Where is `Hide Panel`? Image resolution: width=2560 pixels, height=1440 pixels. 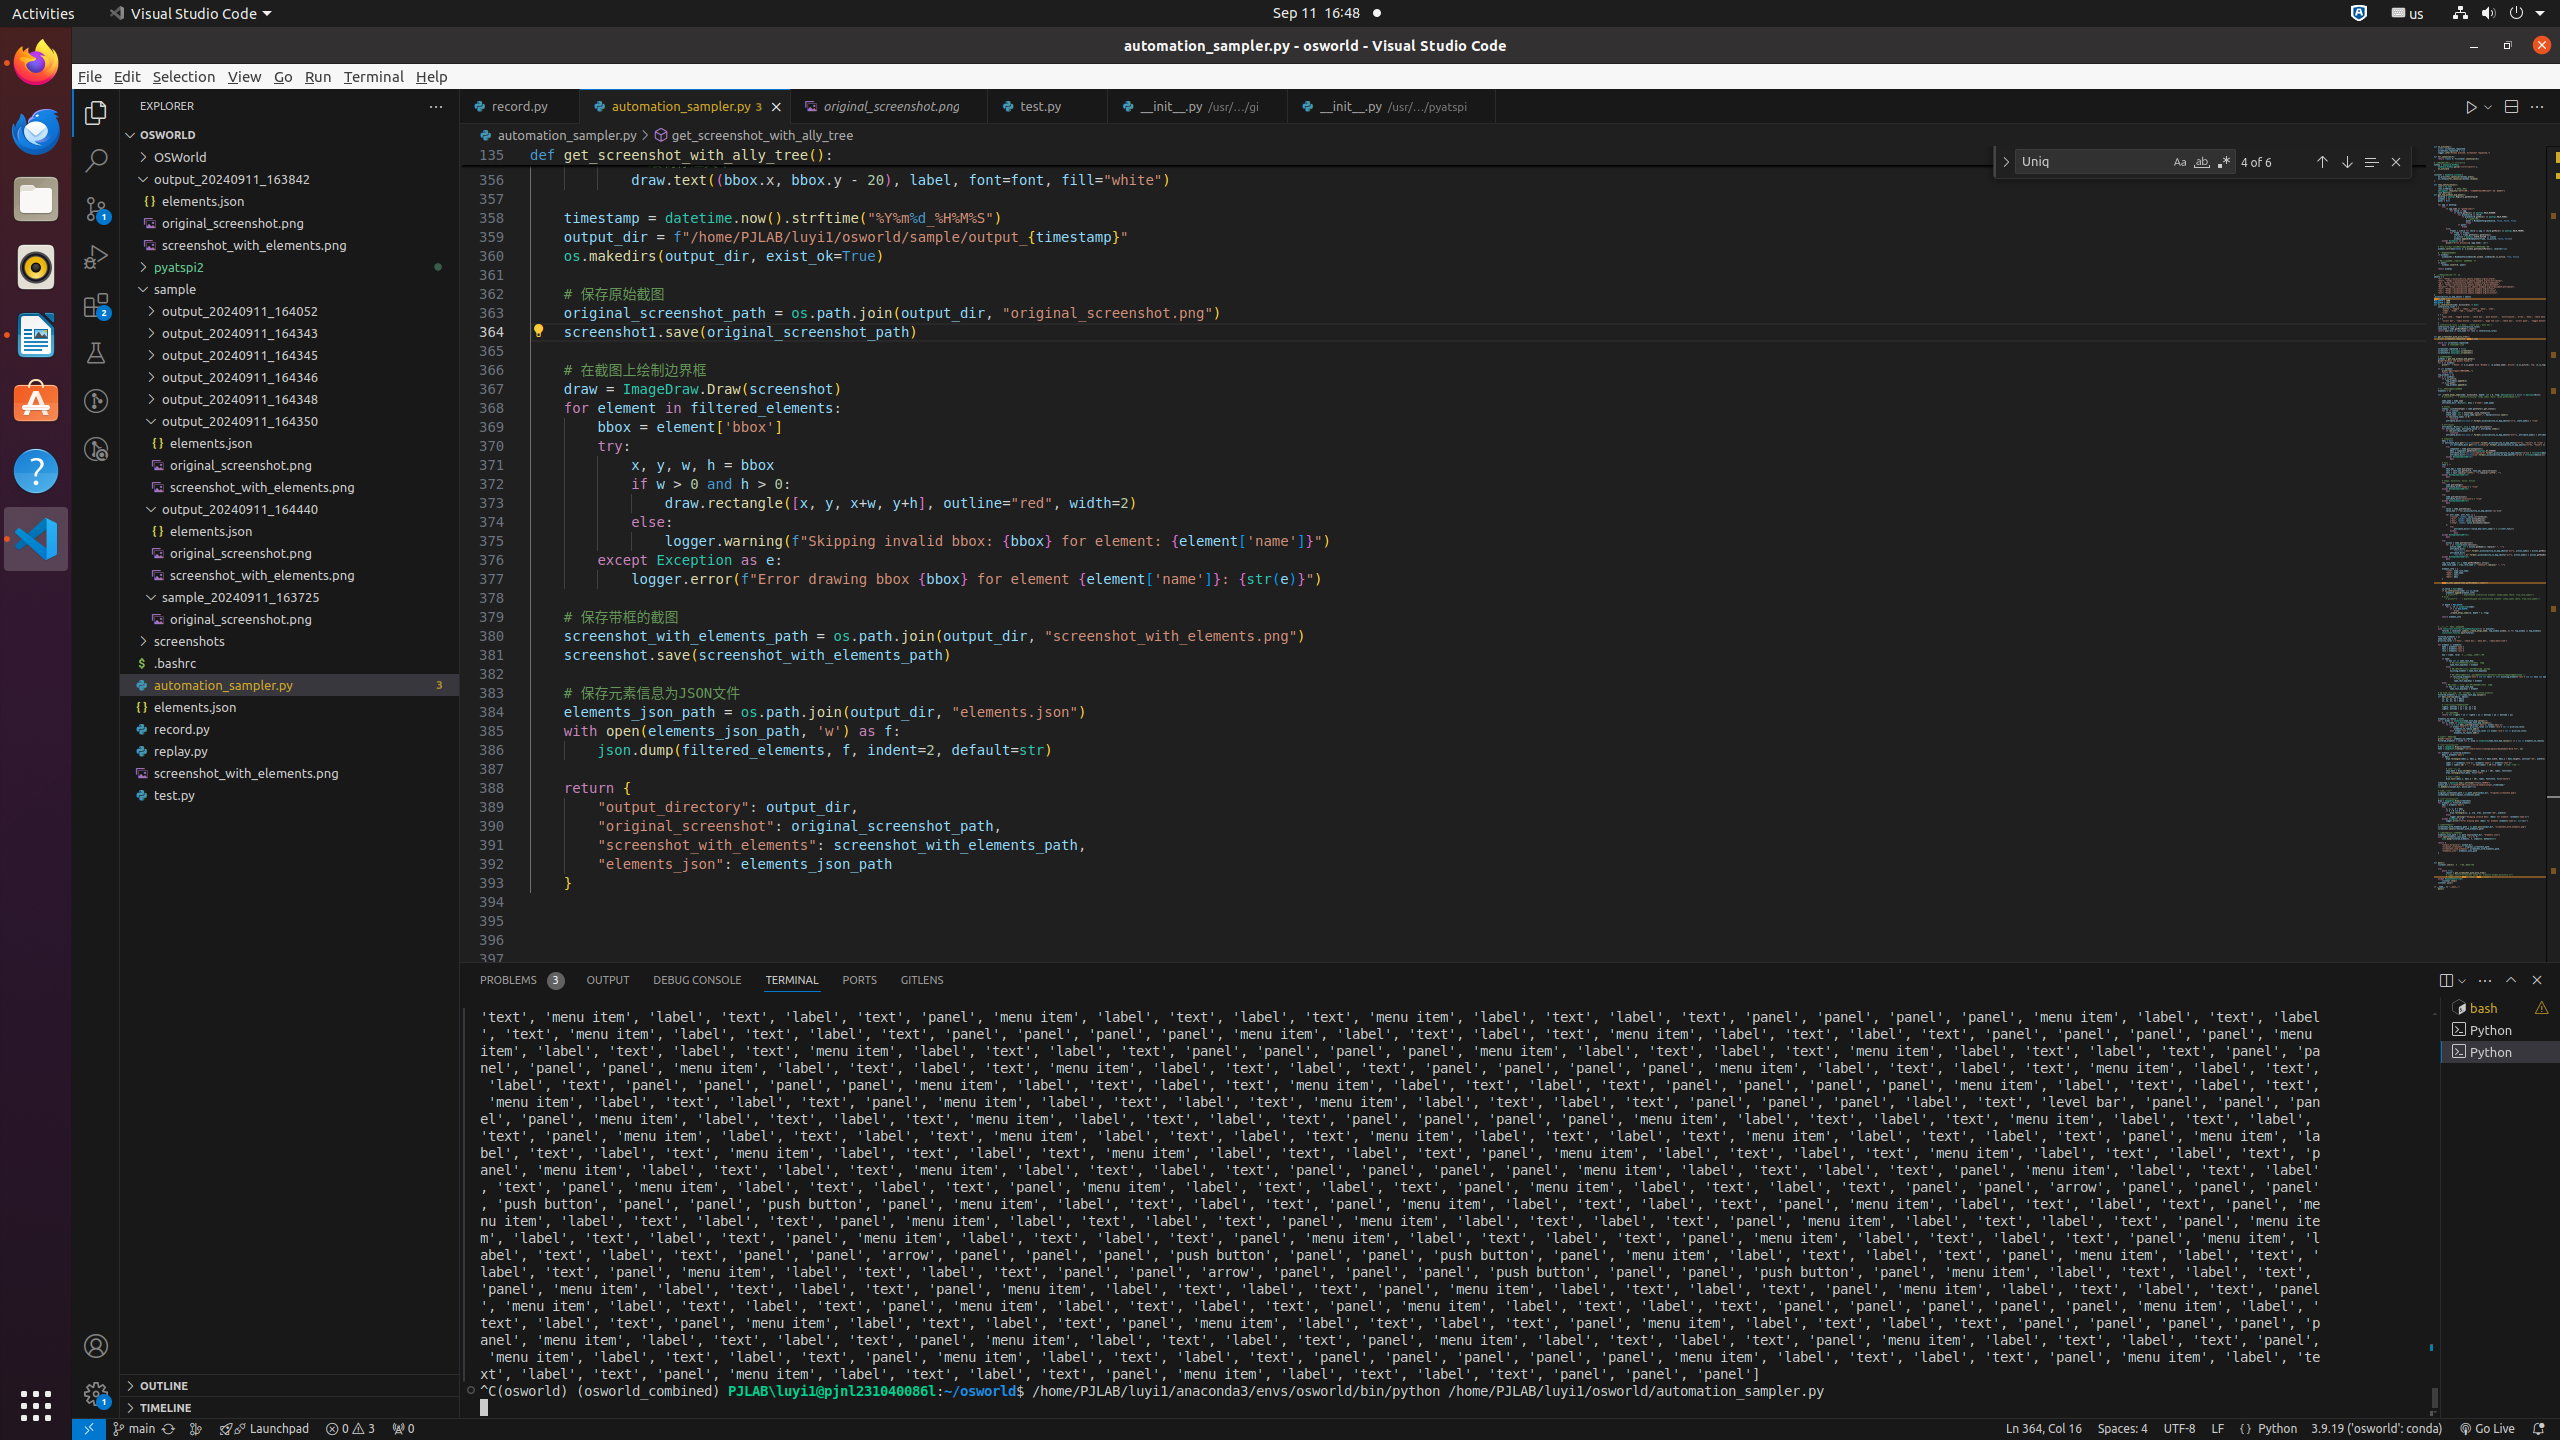
Hide Panel is located at coordinates (2537, 980).